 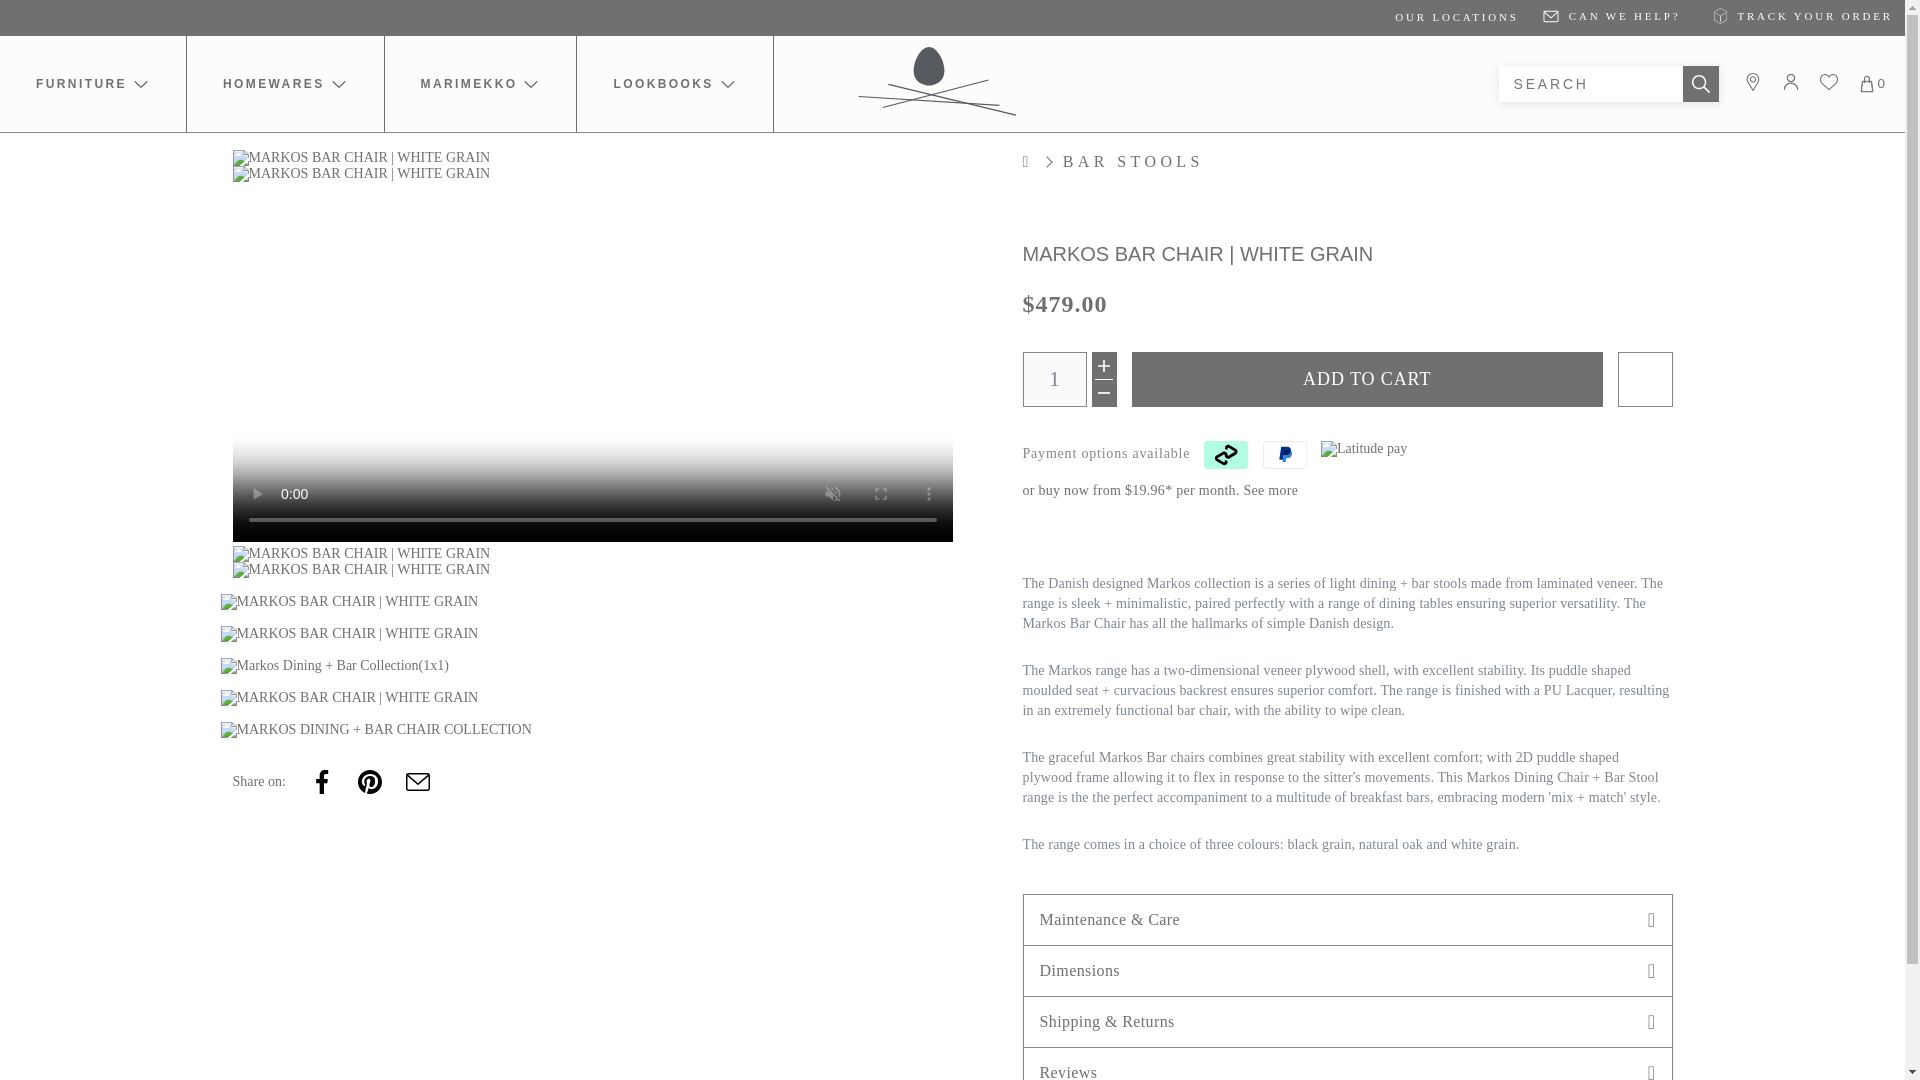 What do you see at coordinates (1798, 15) in the screenshot?
I see `TRACK YOUR ORDER` at bounding box center [1798, 15].